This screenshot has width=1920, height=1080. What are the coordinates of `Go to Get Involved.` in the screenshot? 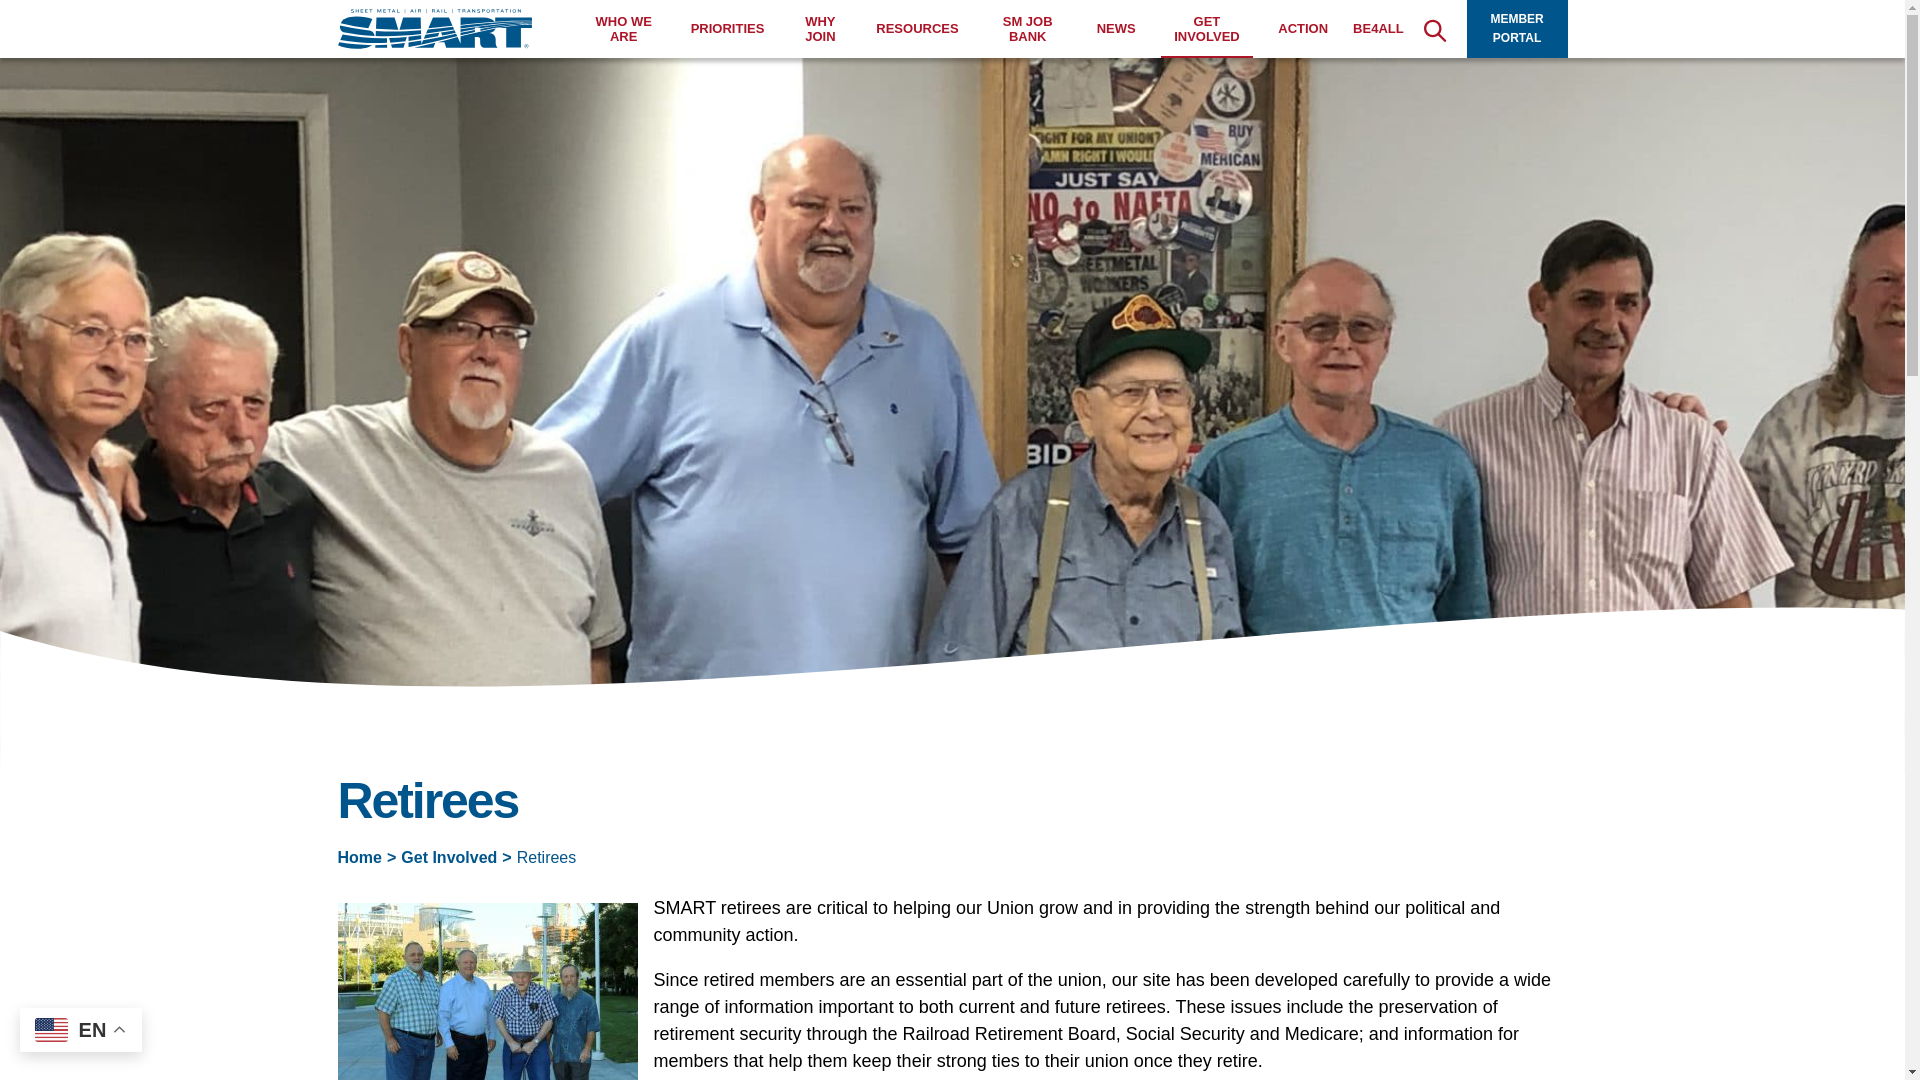 It's located at (449, 857).